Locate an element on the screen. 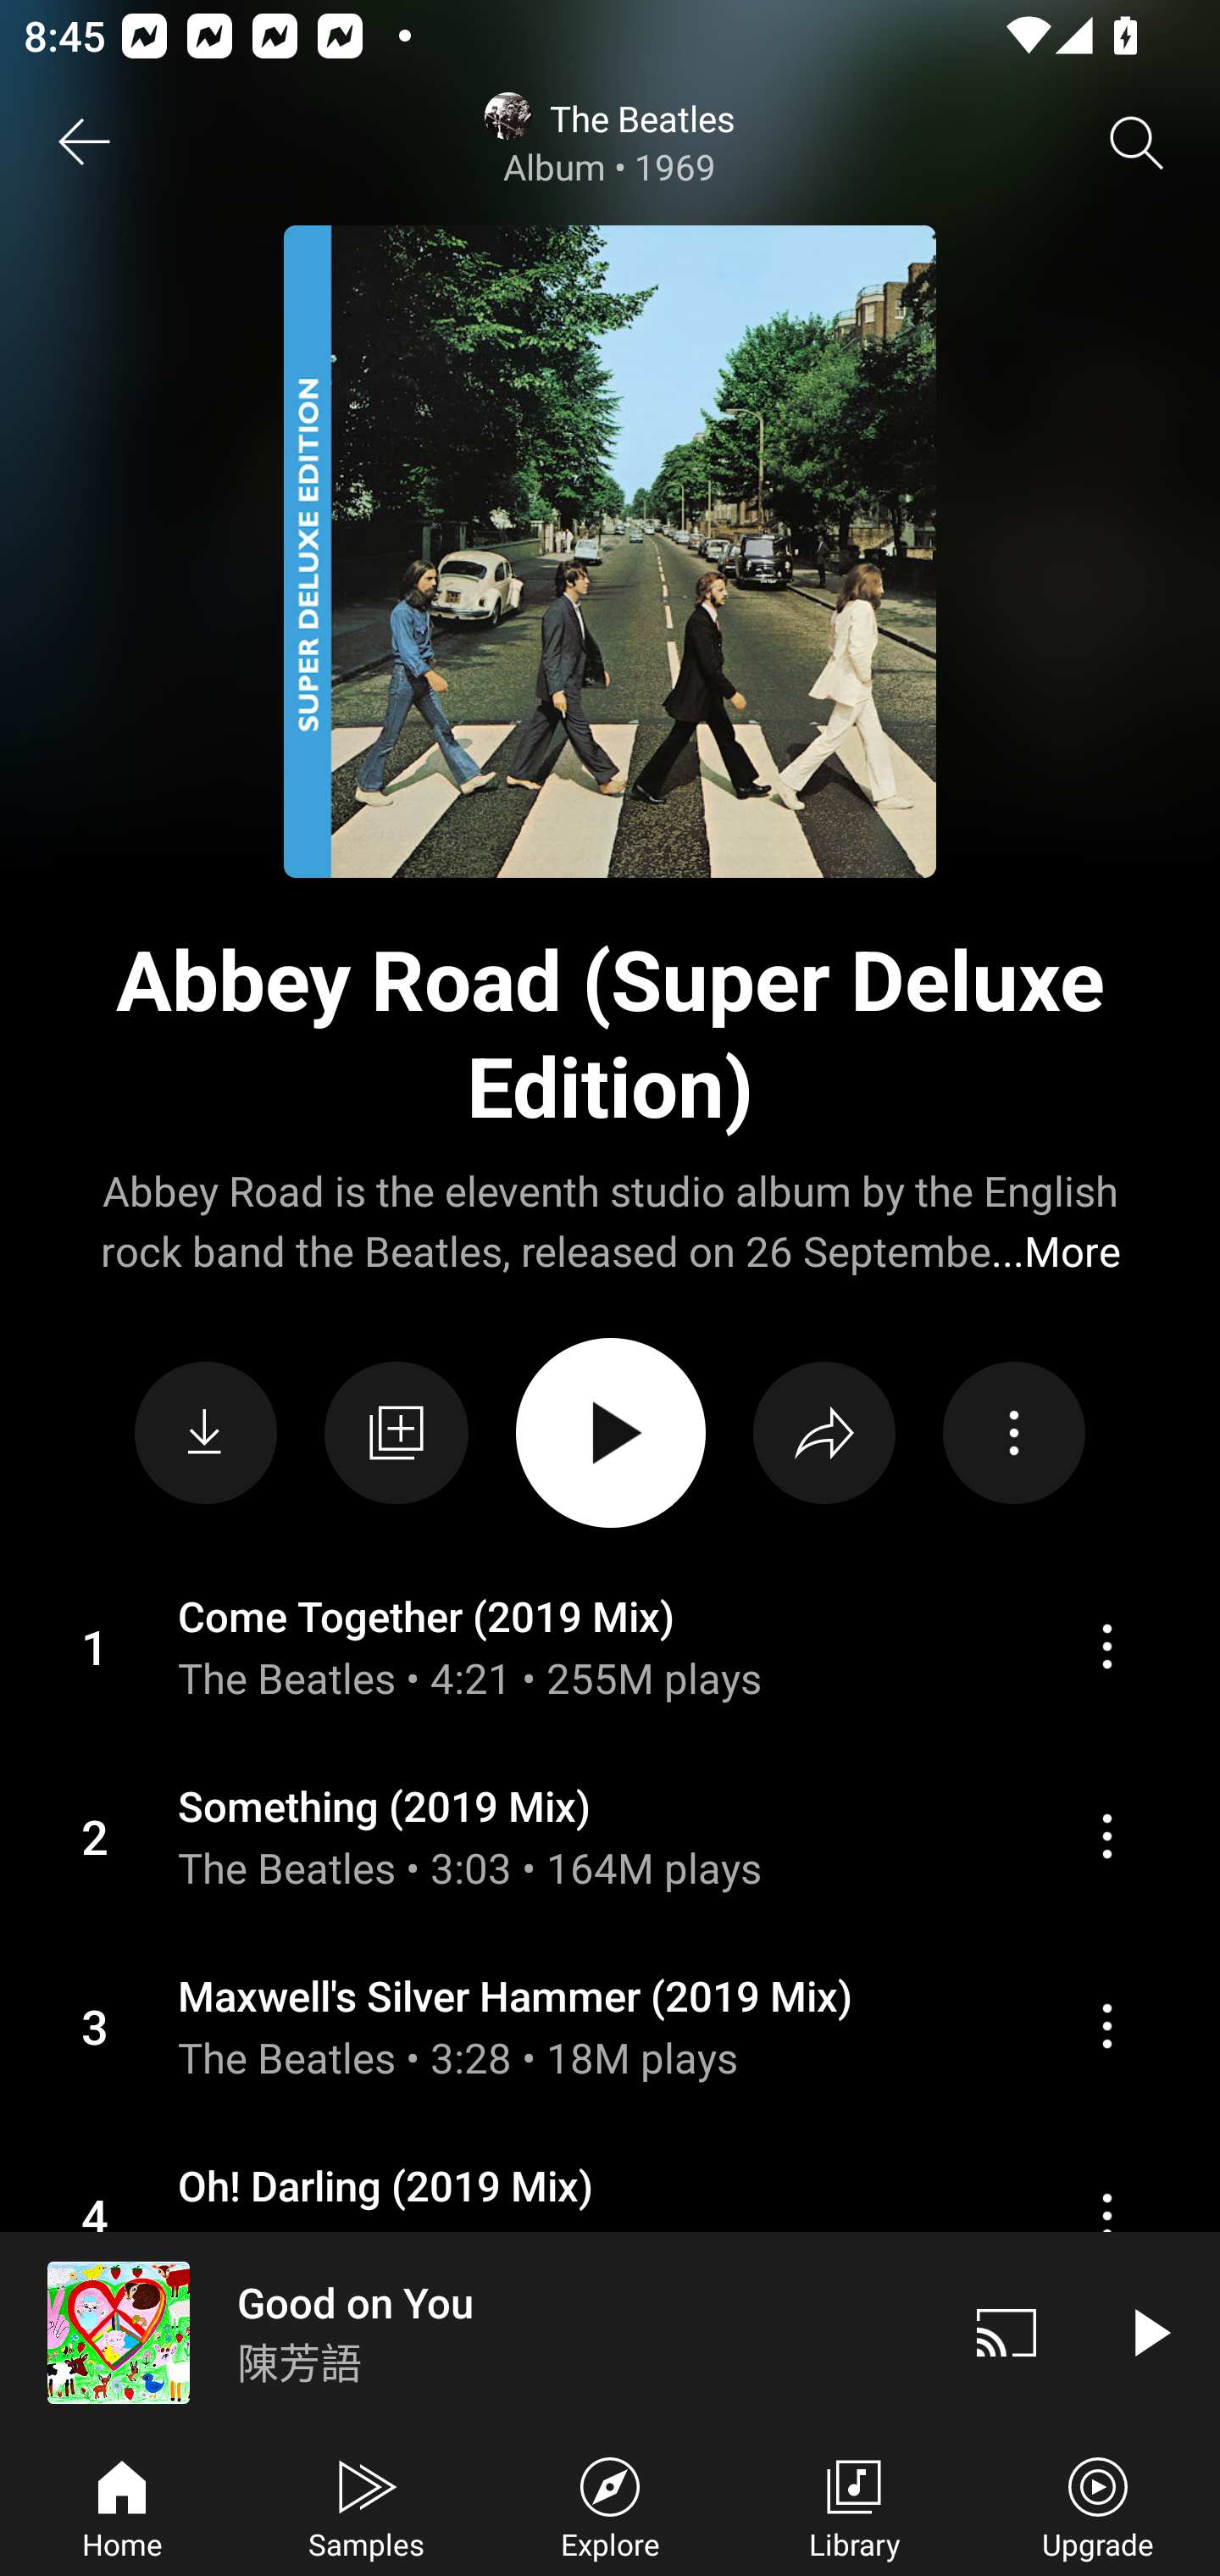  Play video is located at coordinates (1149, 2332).